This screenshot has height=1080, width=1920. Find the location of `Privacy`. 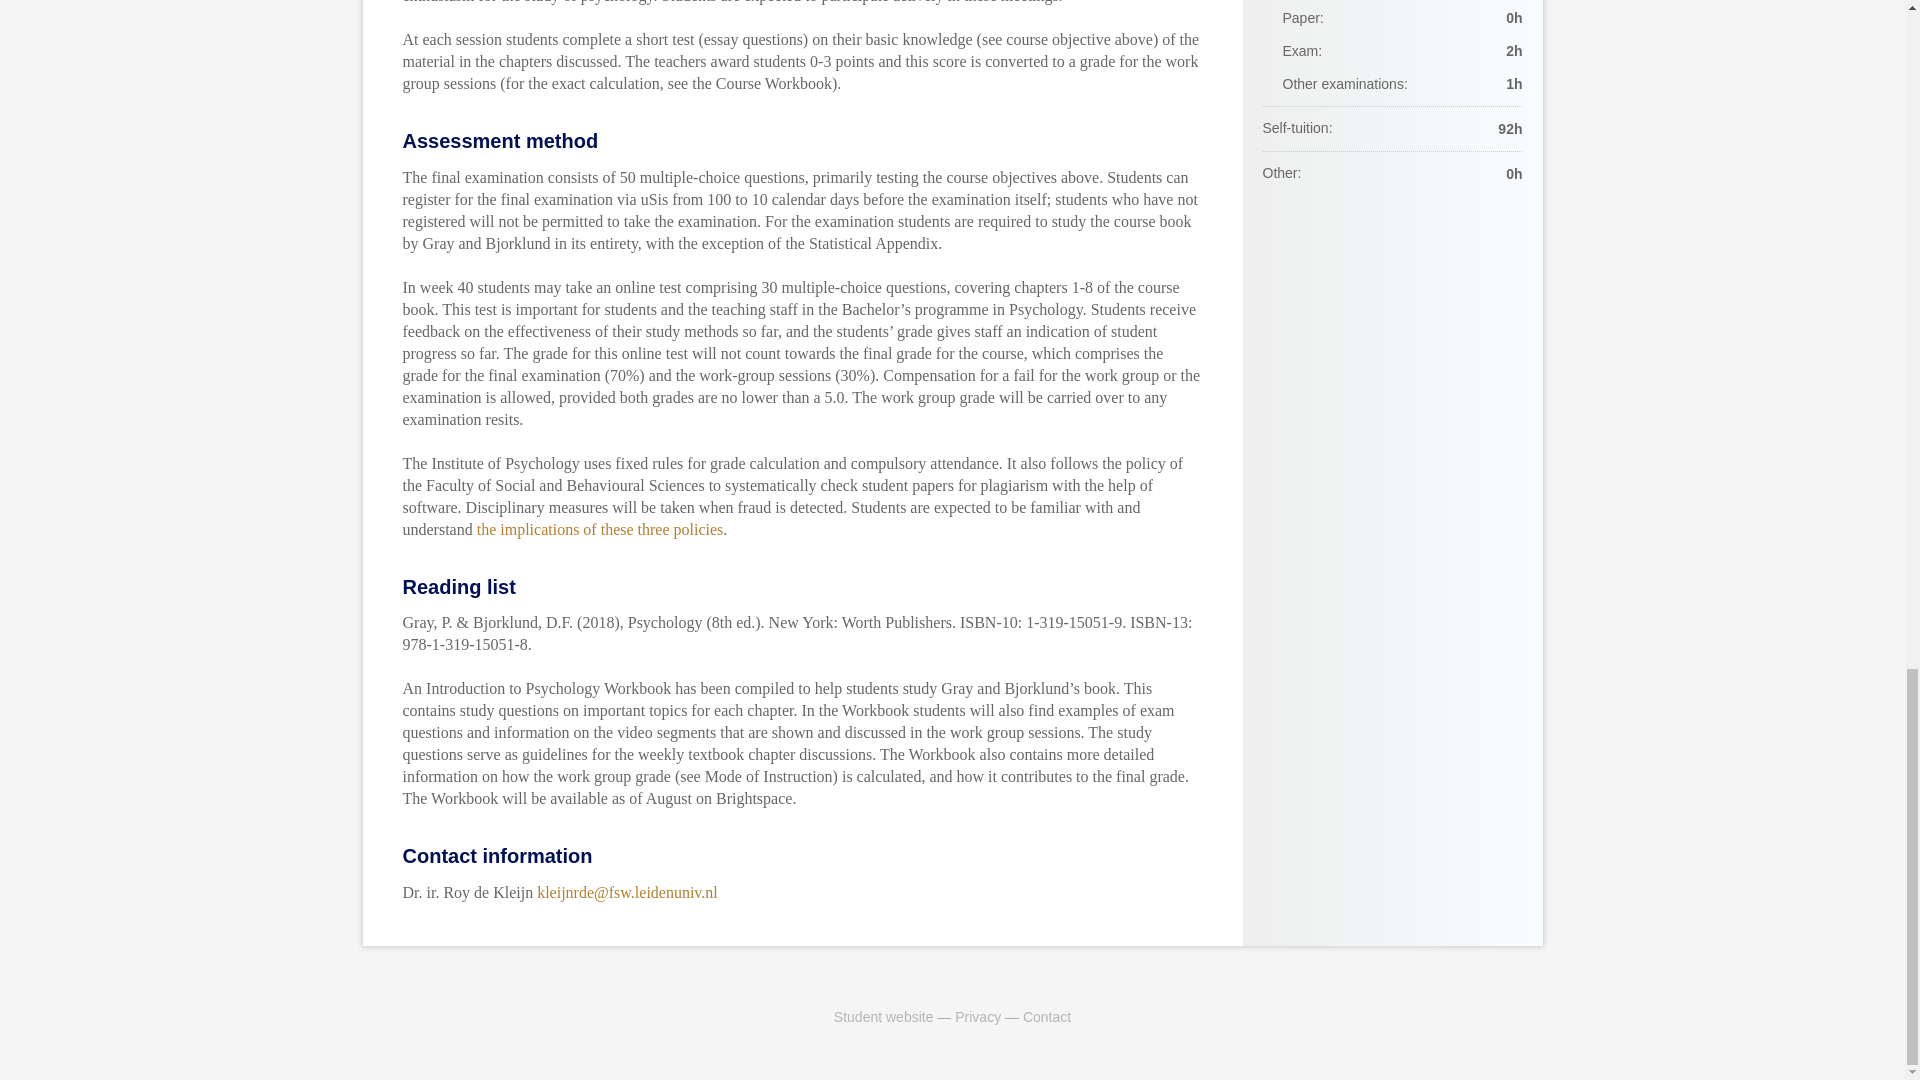

Privacy is located at coordinates (977, 1016).